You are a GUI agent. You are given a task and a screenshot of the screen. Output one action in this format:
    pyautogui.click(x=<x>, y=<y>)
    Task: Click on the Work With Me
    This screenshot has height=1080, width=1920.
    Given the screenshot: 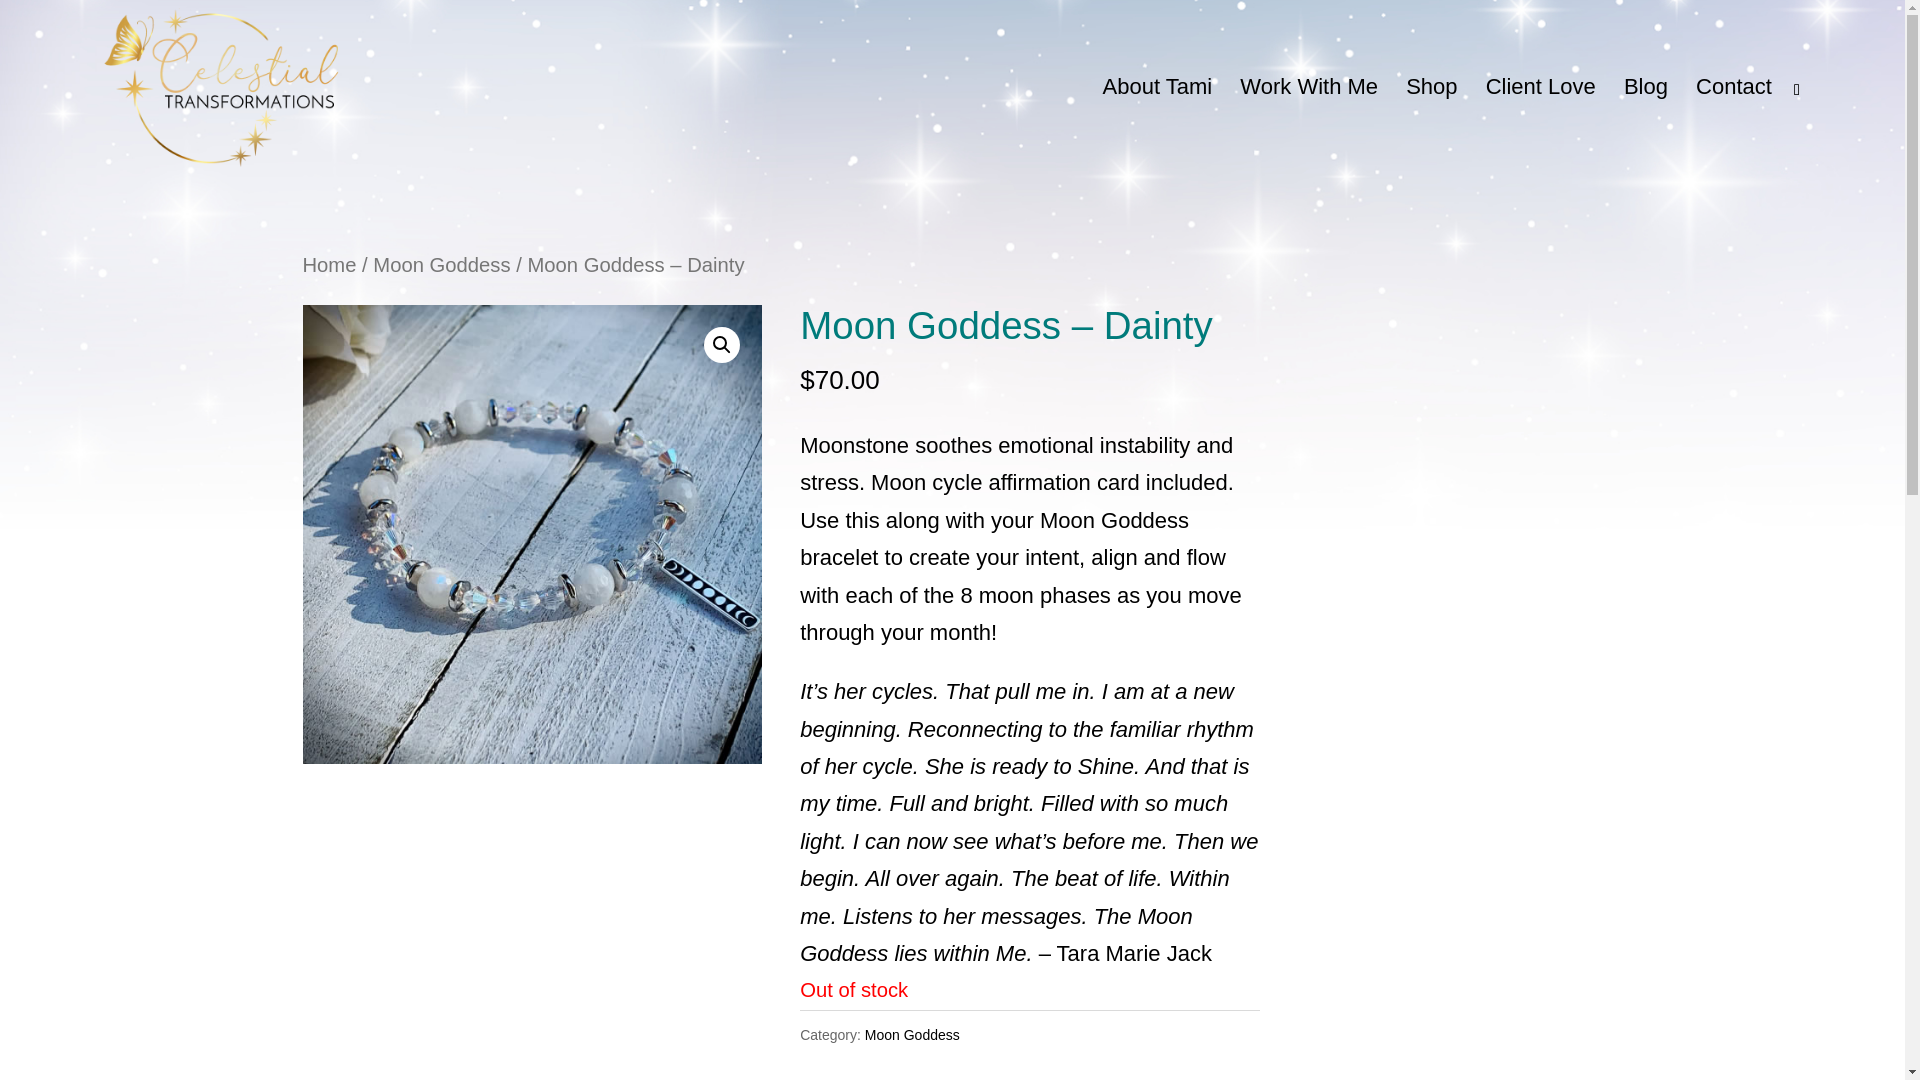 What is the action you would take?
    pyautogui.click(x=1309, y=126)
    